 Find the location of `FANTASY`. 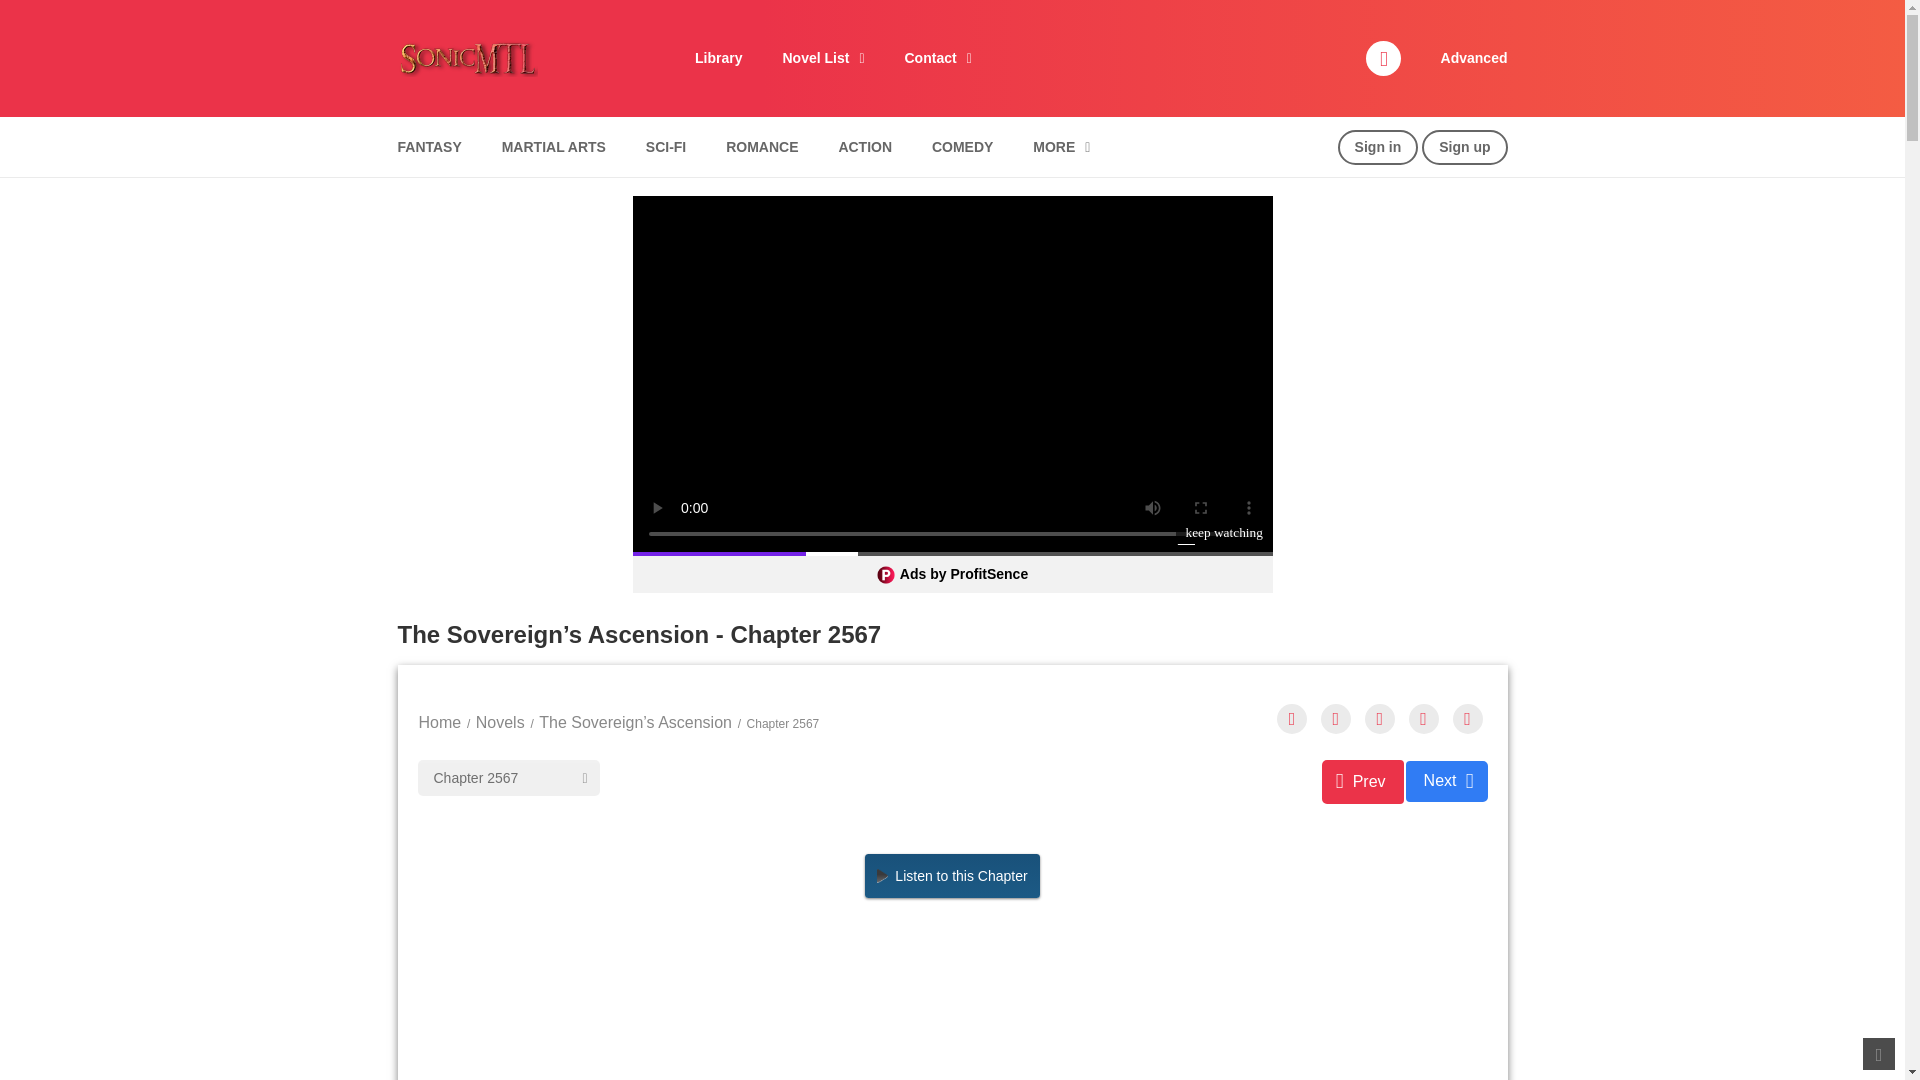

FANTASY is located at coordinates (429, 147).